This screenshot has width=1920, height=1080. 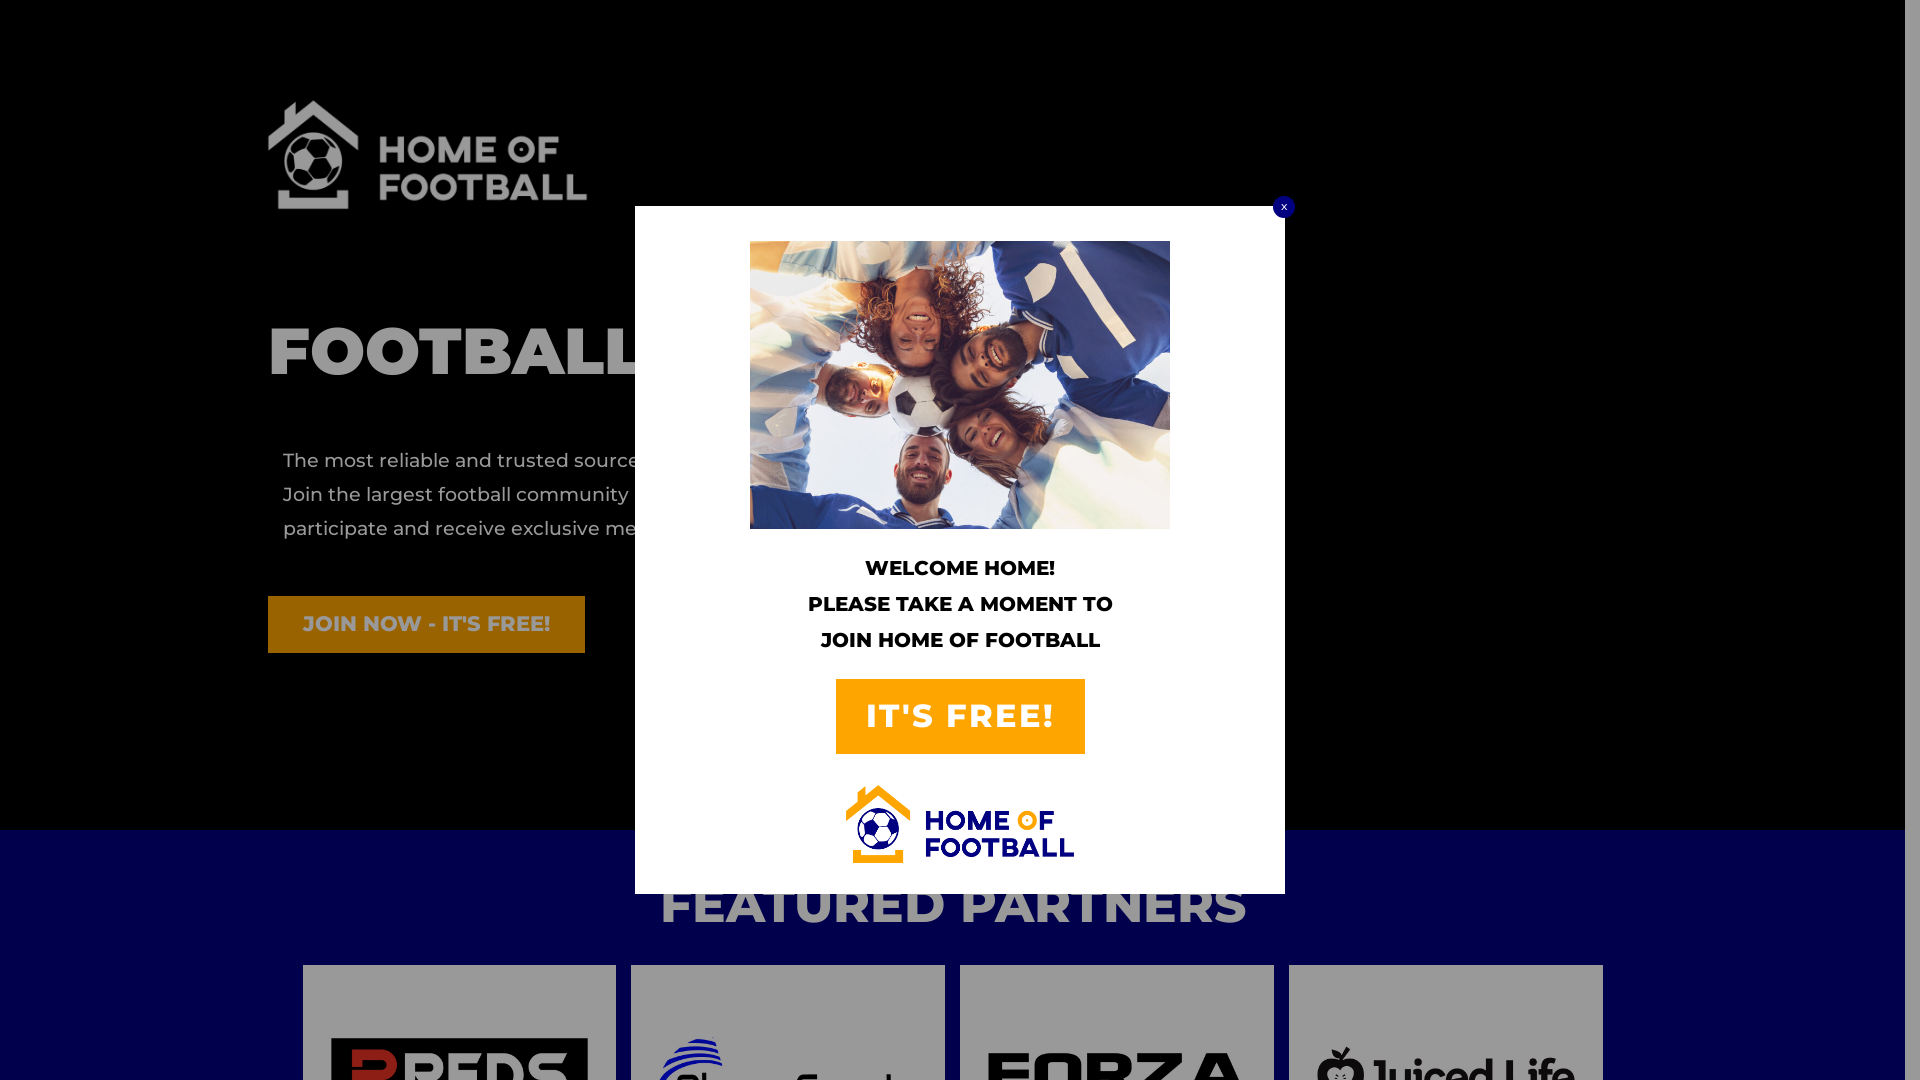 I want to click on Home of Football, so click(x=960, y=824).